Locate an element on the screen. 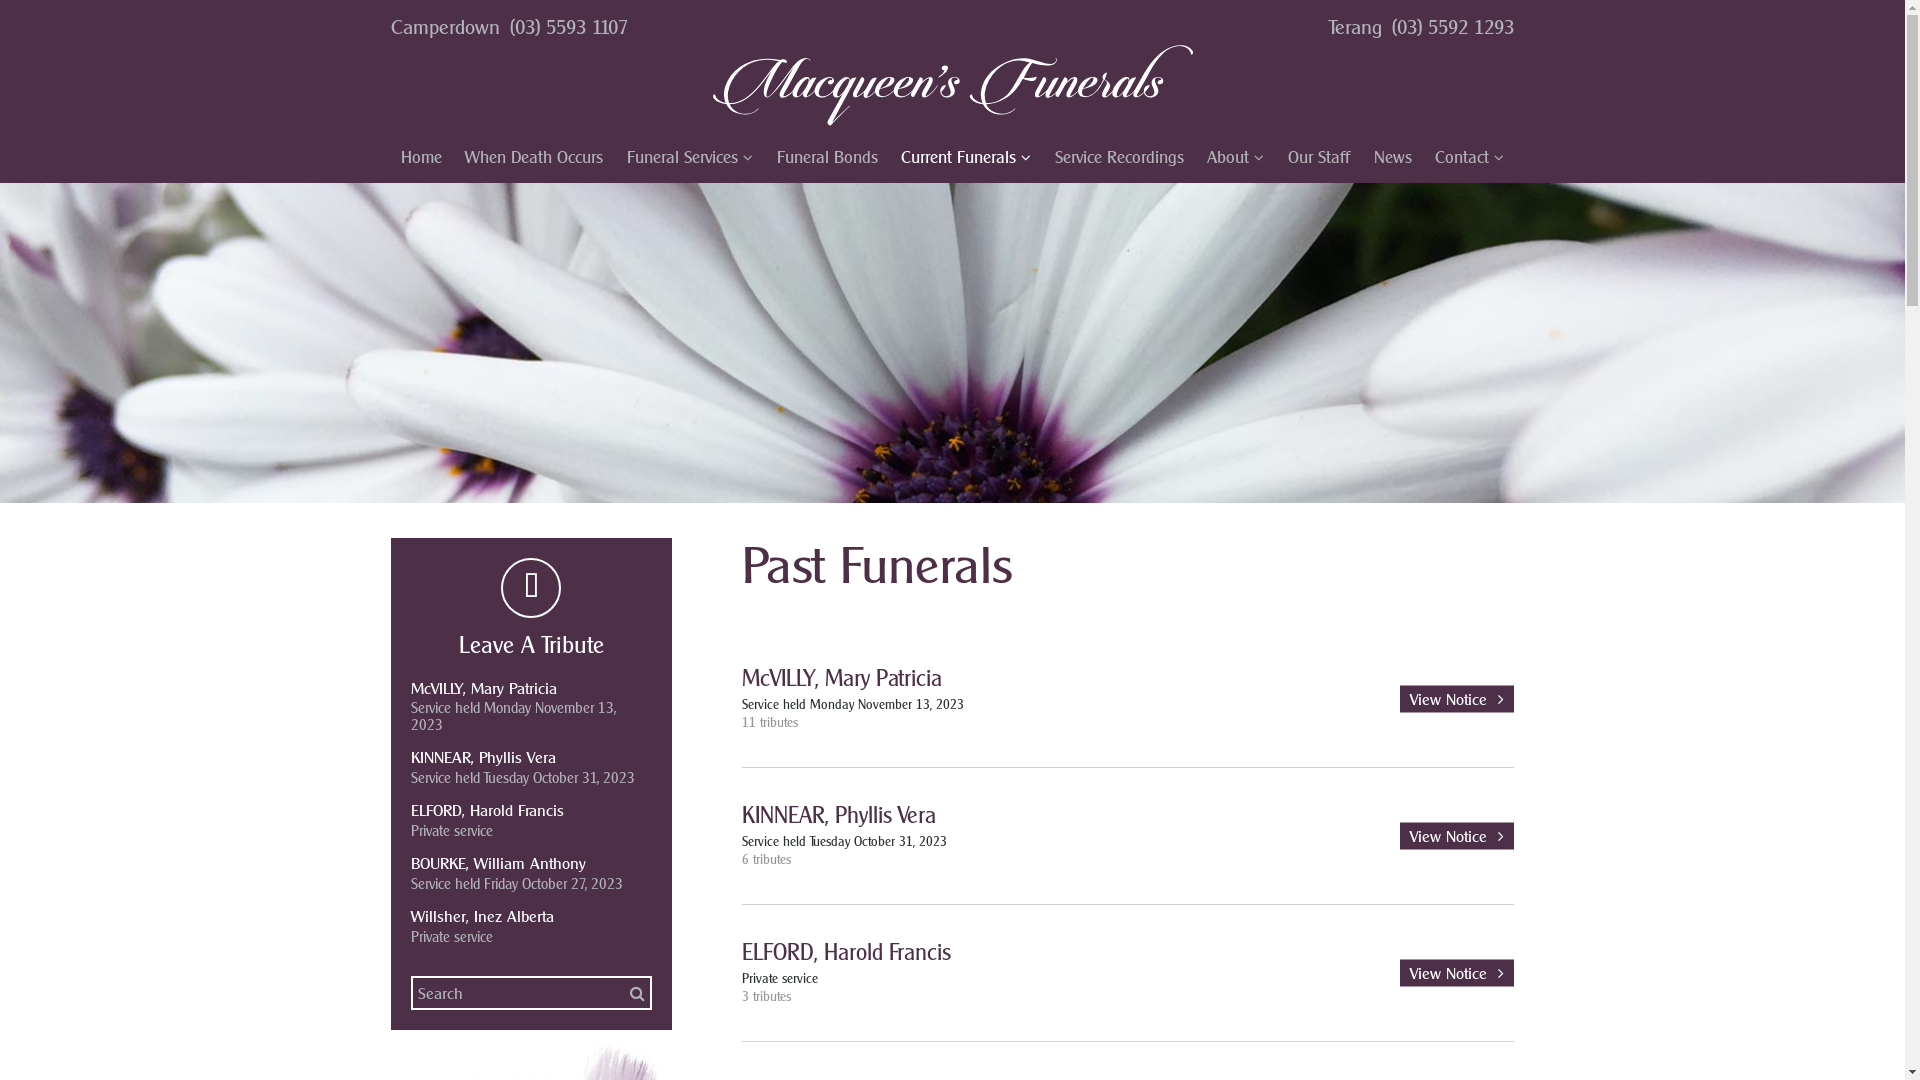  News is located at coordinates (1393, 157).